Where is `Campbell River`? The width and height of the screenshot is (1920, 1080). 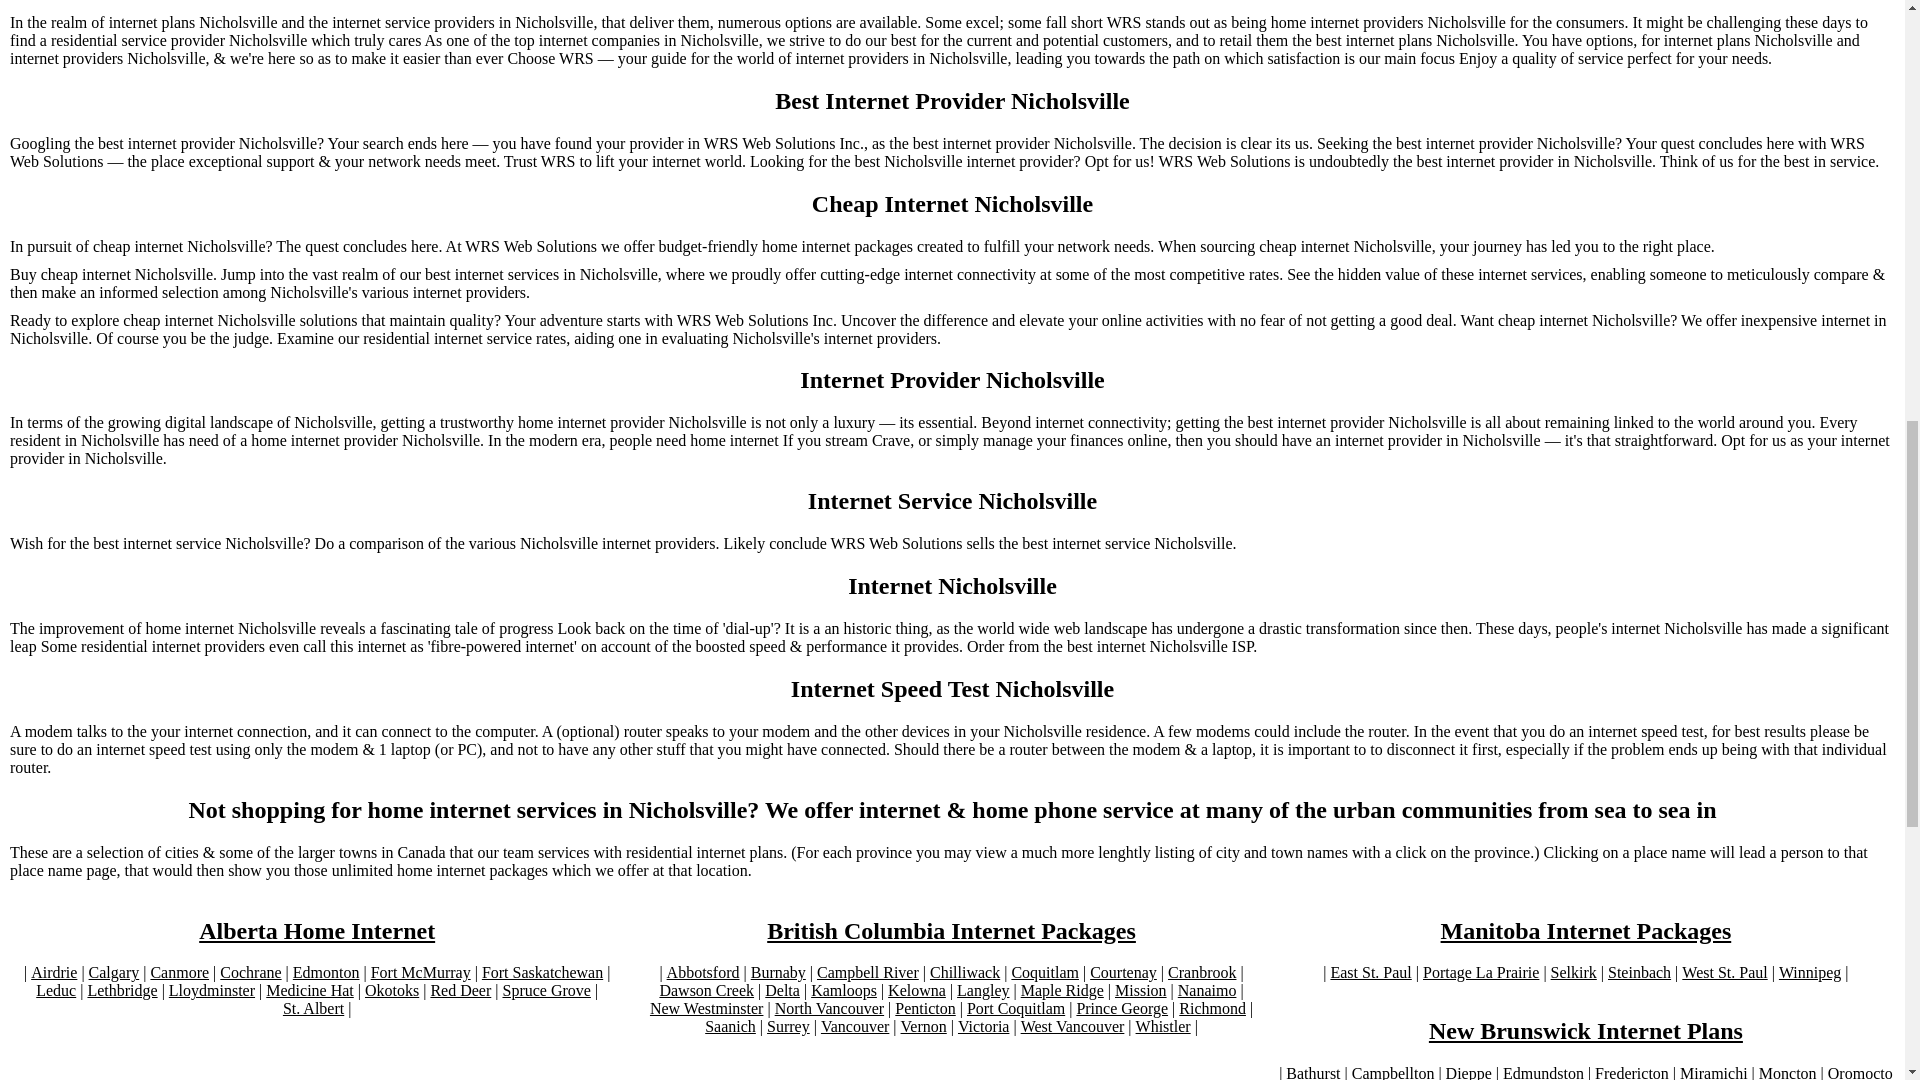 Campbell River is located at coordinates (868, 972).